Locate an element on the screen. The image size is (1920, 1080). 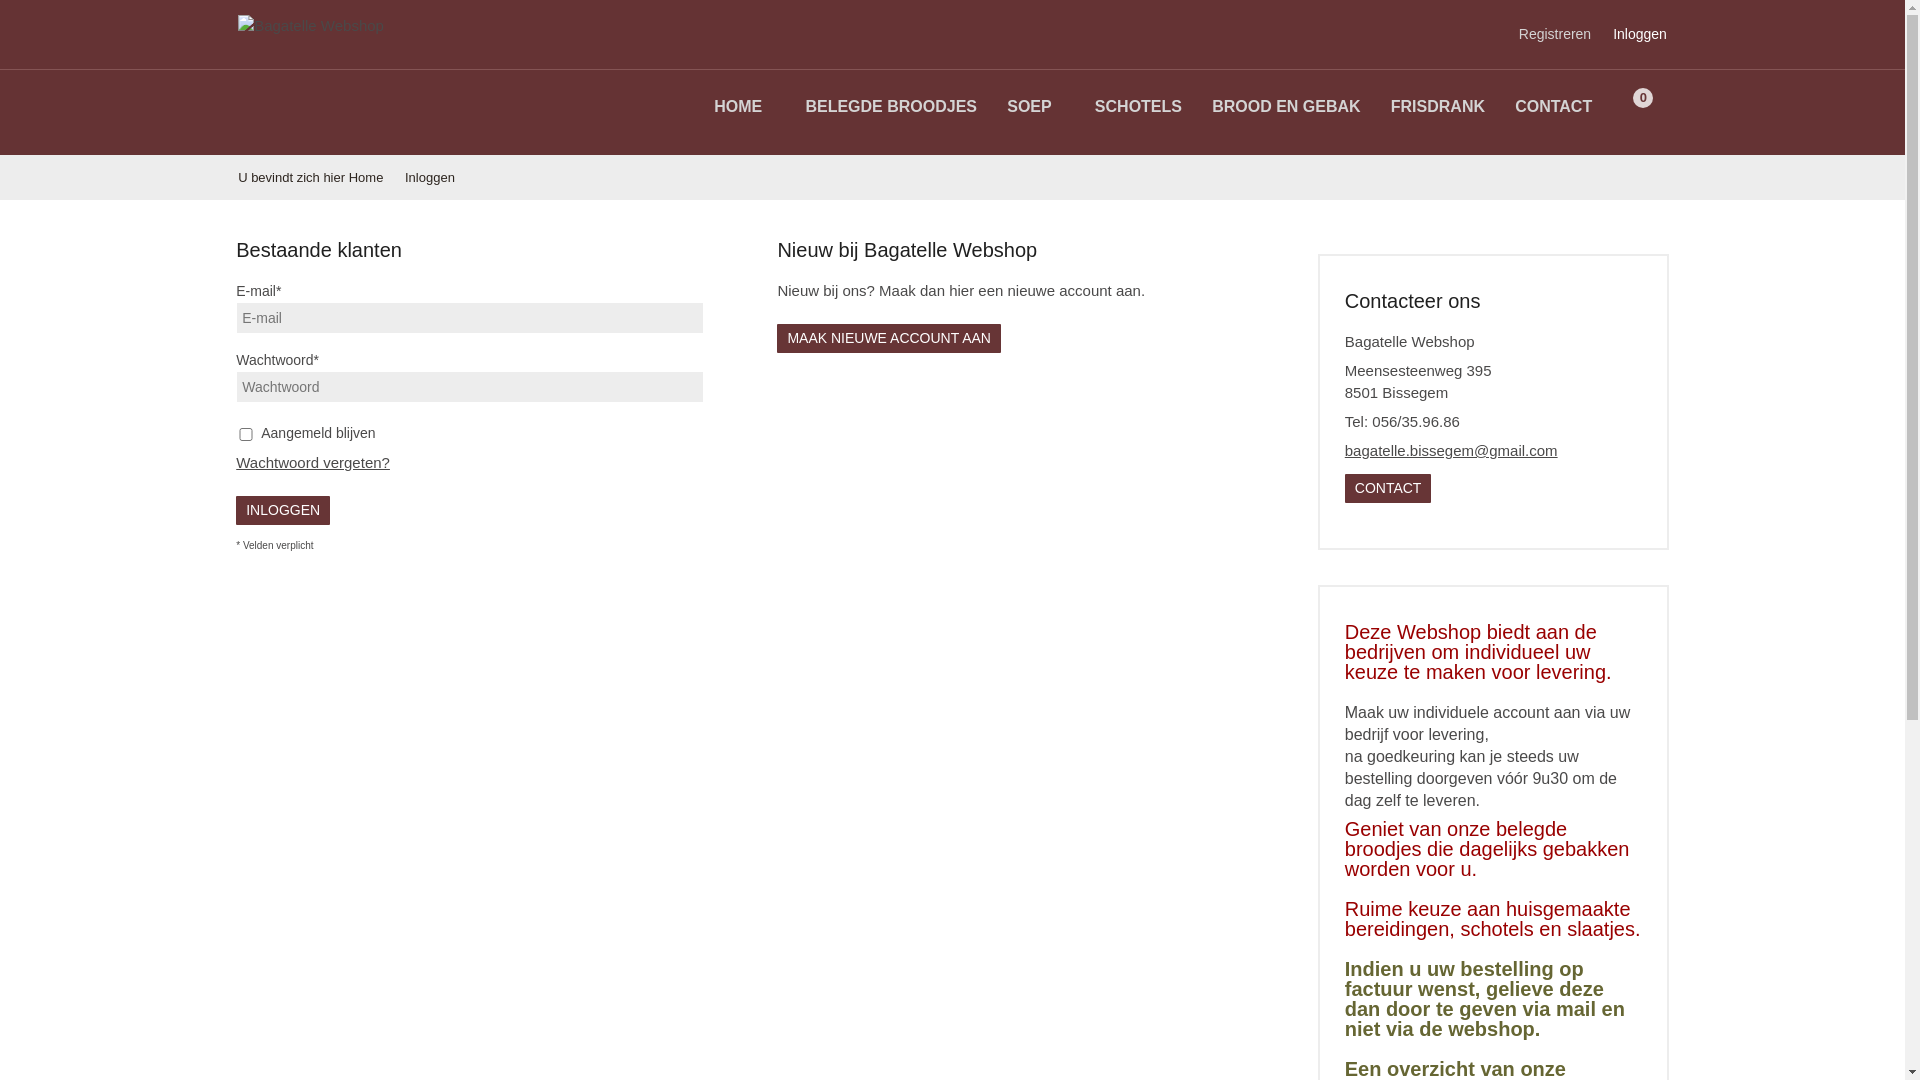
BELEGDE BROODJES is located at coordinates (891, 106).